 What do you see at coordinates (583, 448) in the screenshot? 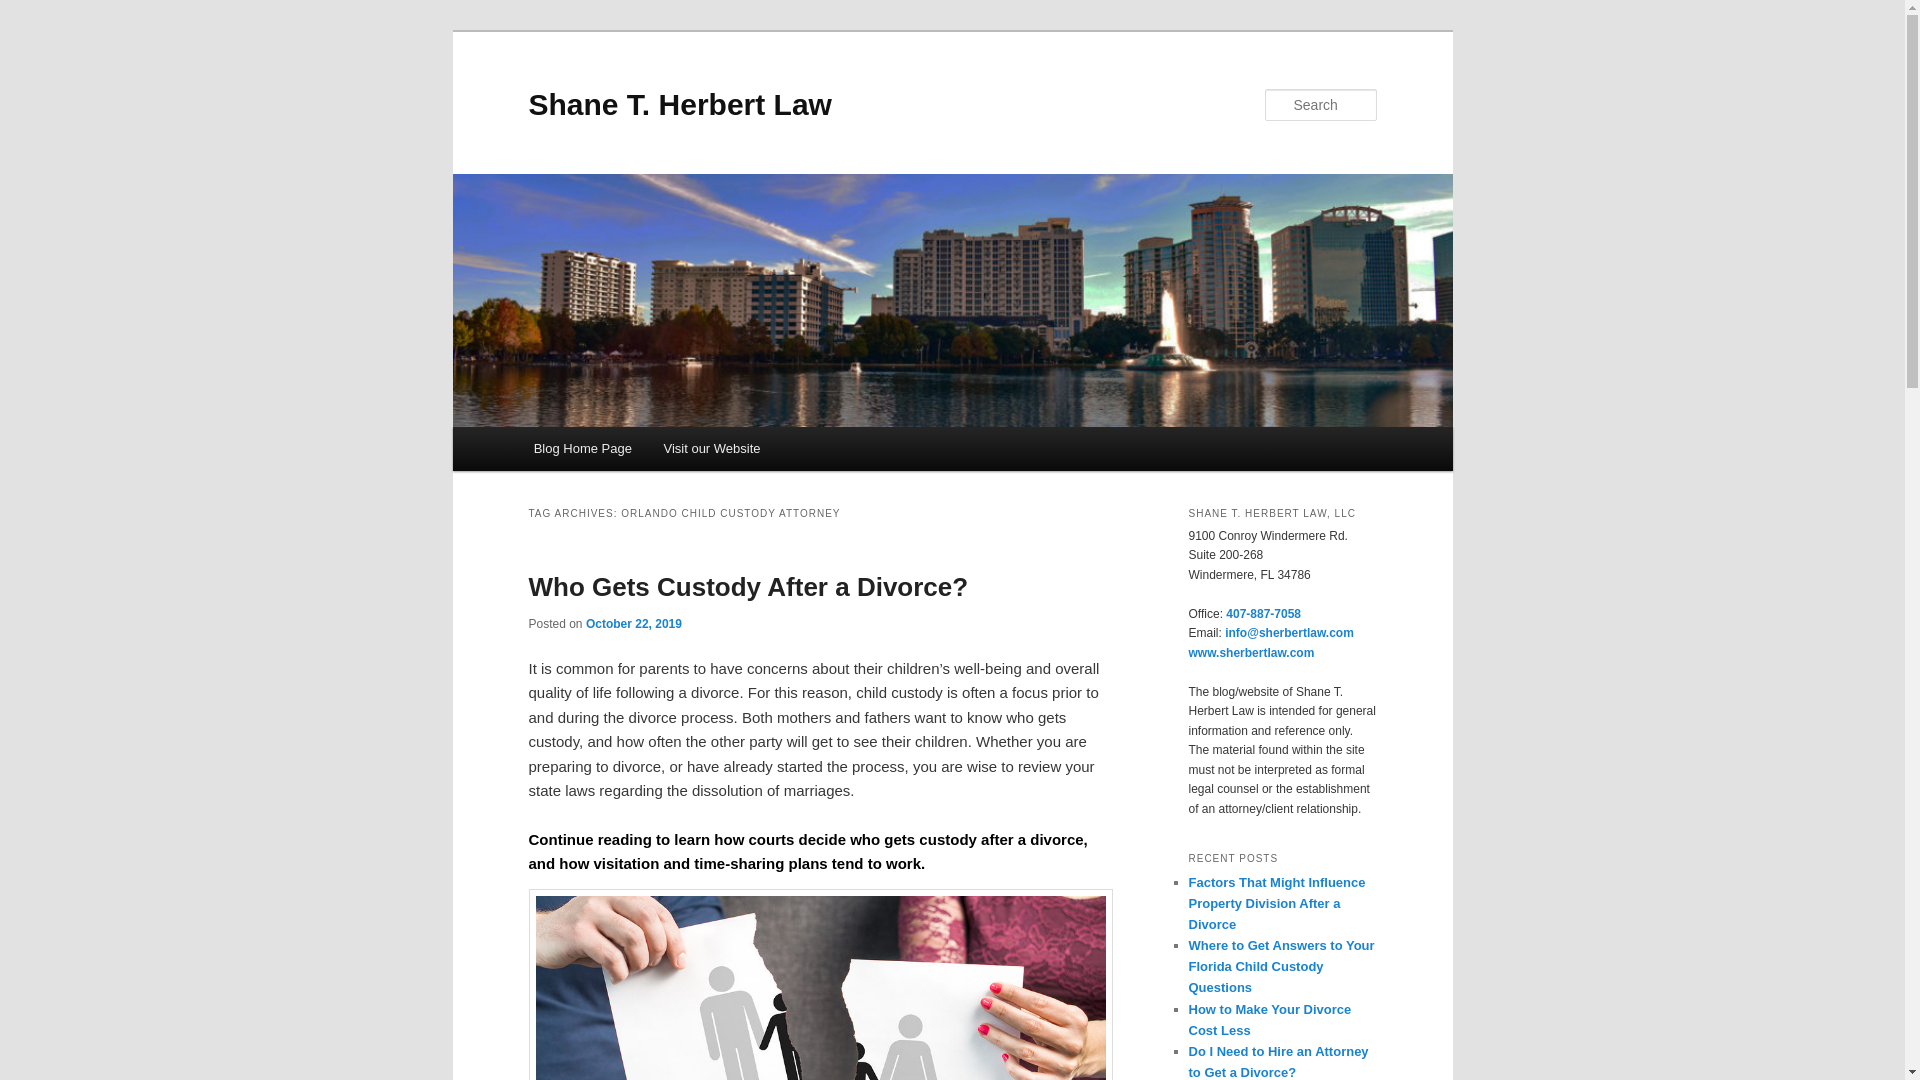
I see `Blog Home Page` at bounding box center [583, 448].